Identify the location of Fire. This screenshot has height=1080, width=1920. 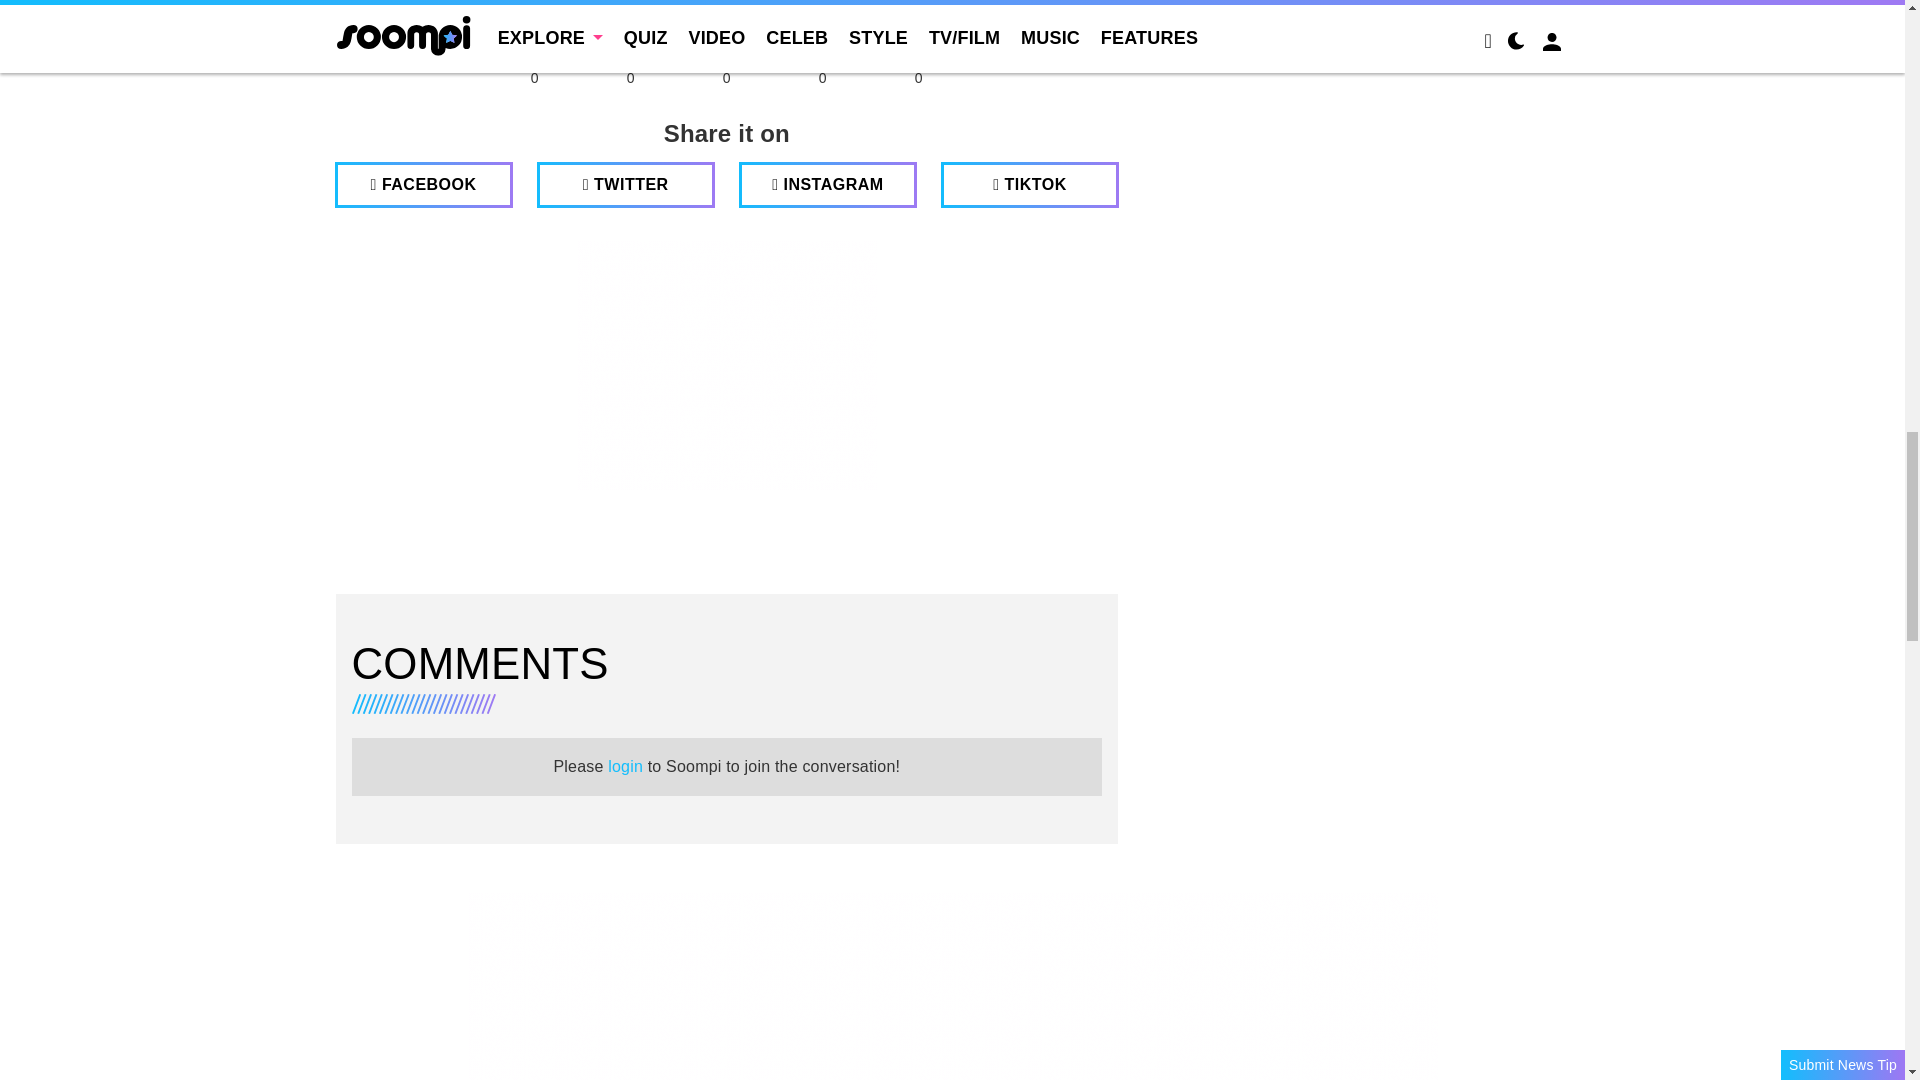
(726, 28).